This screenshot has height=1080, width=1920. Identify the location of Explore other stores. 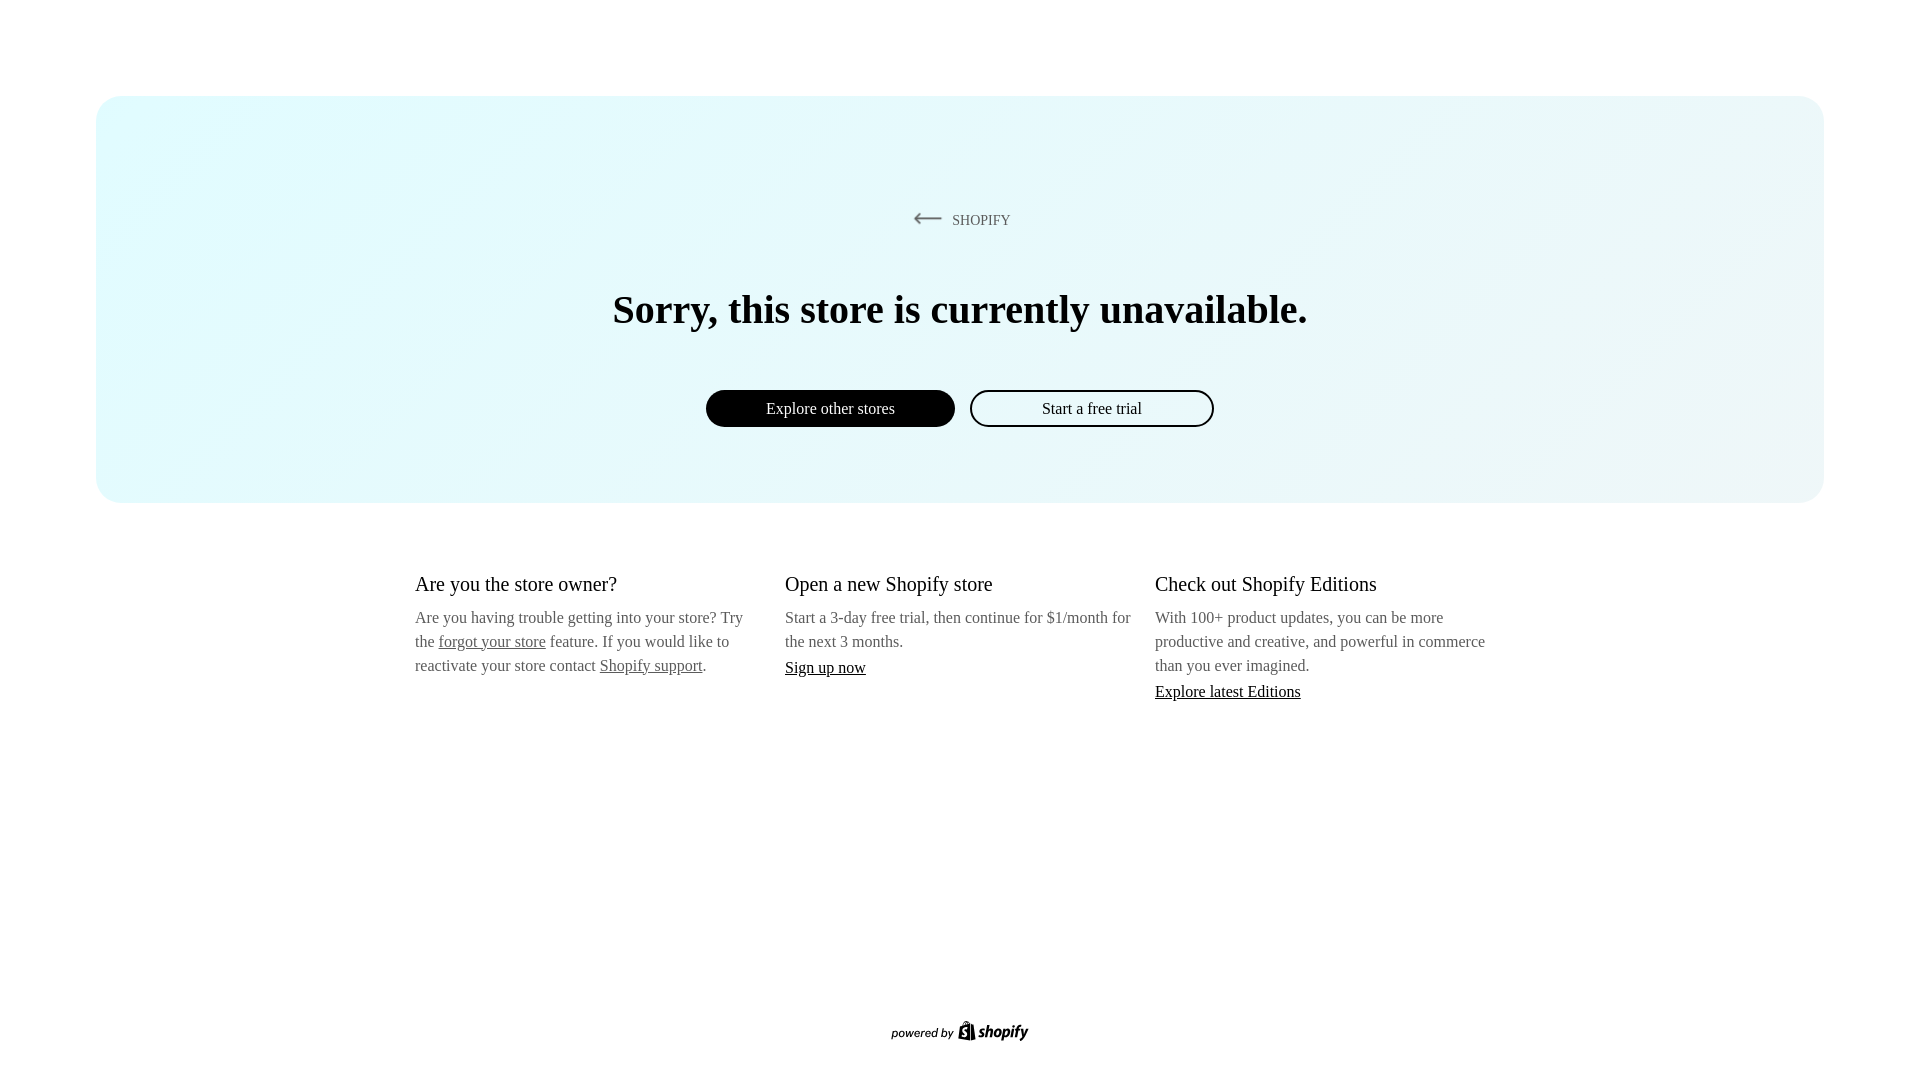
(830, 408).